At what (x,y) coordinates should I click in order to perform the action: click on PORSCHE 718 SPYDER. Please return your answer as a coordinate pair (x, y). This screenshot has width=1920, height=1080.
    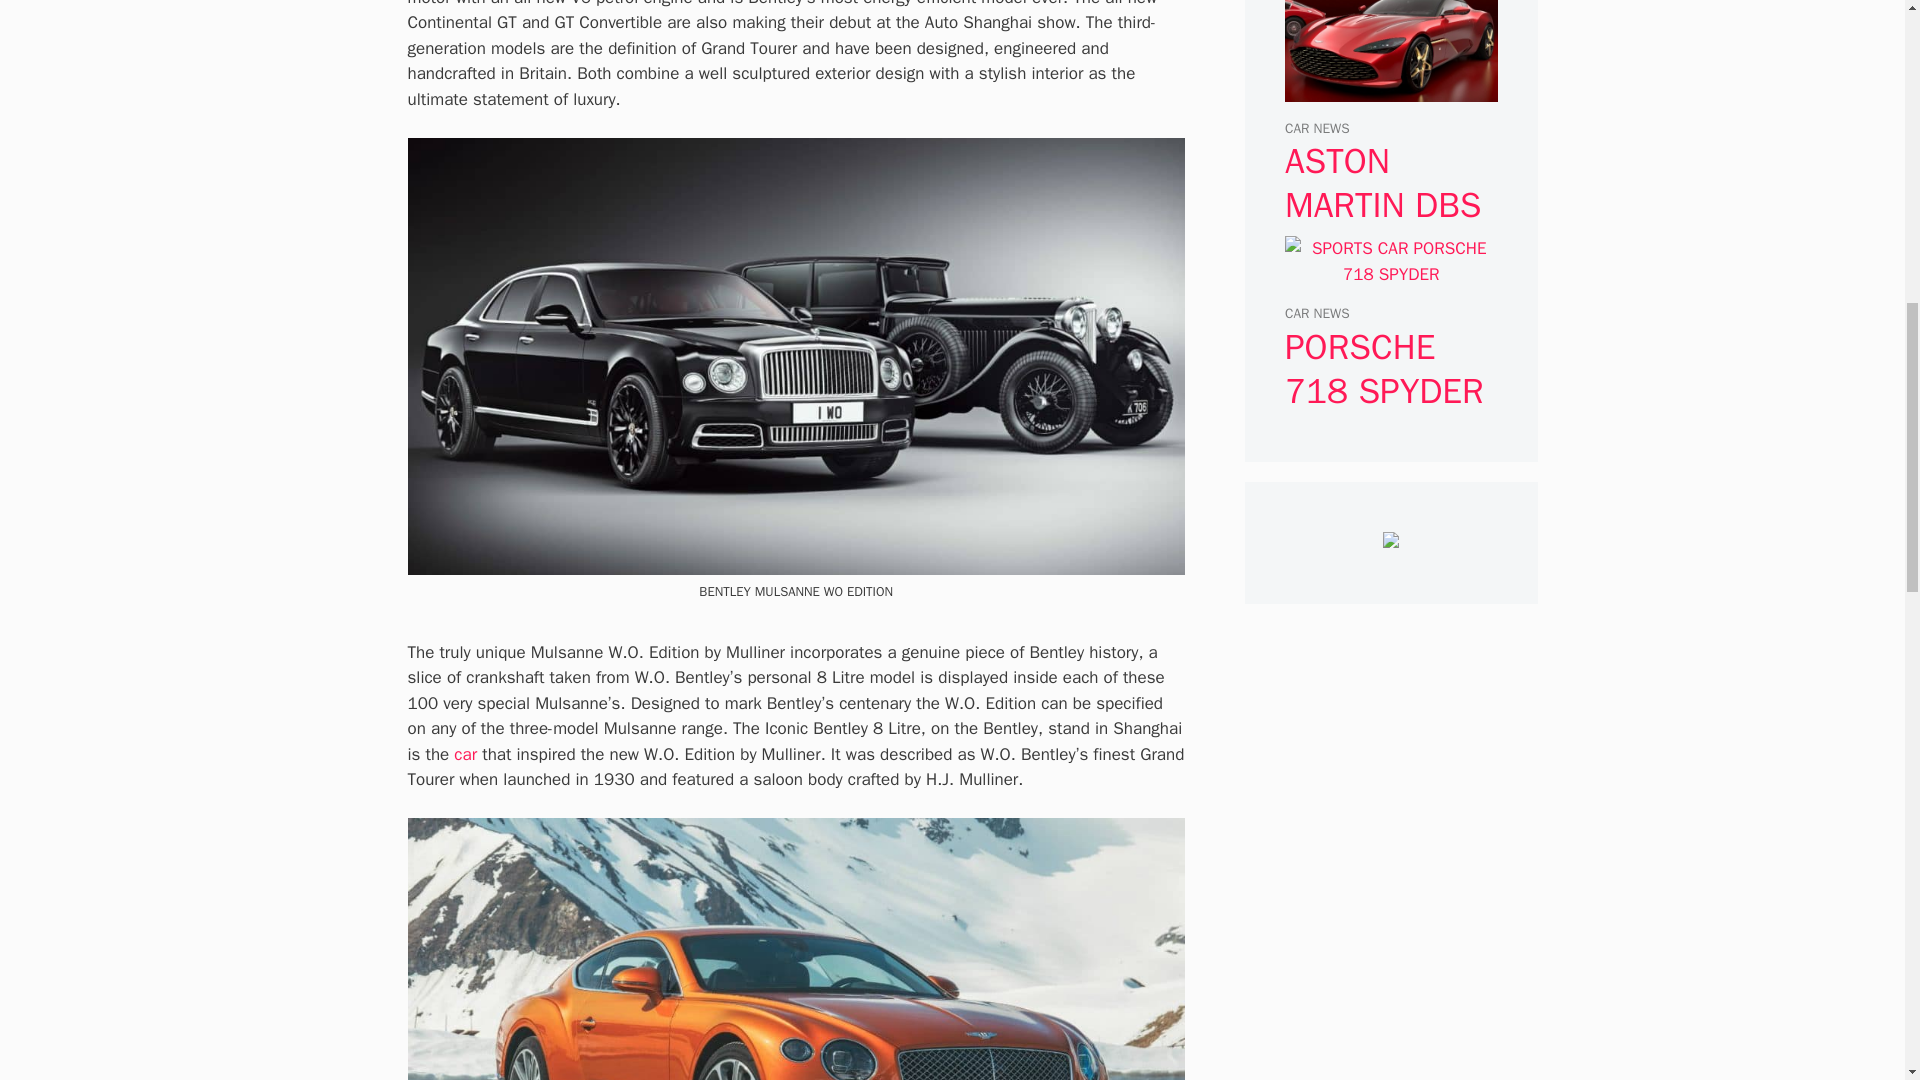
    Looking at the image, I should click on (1384, 368).